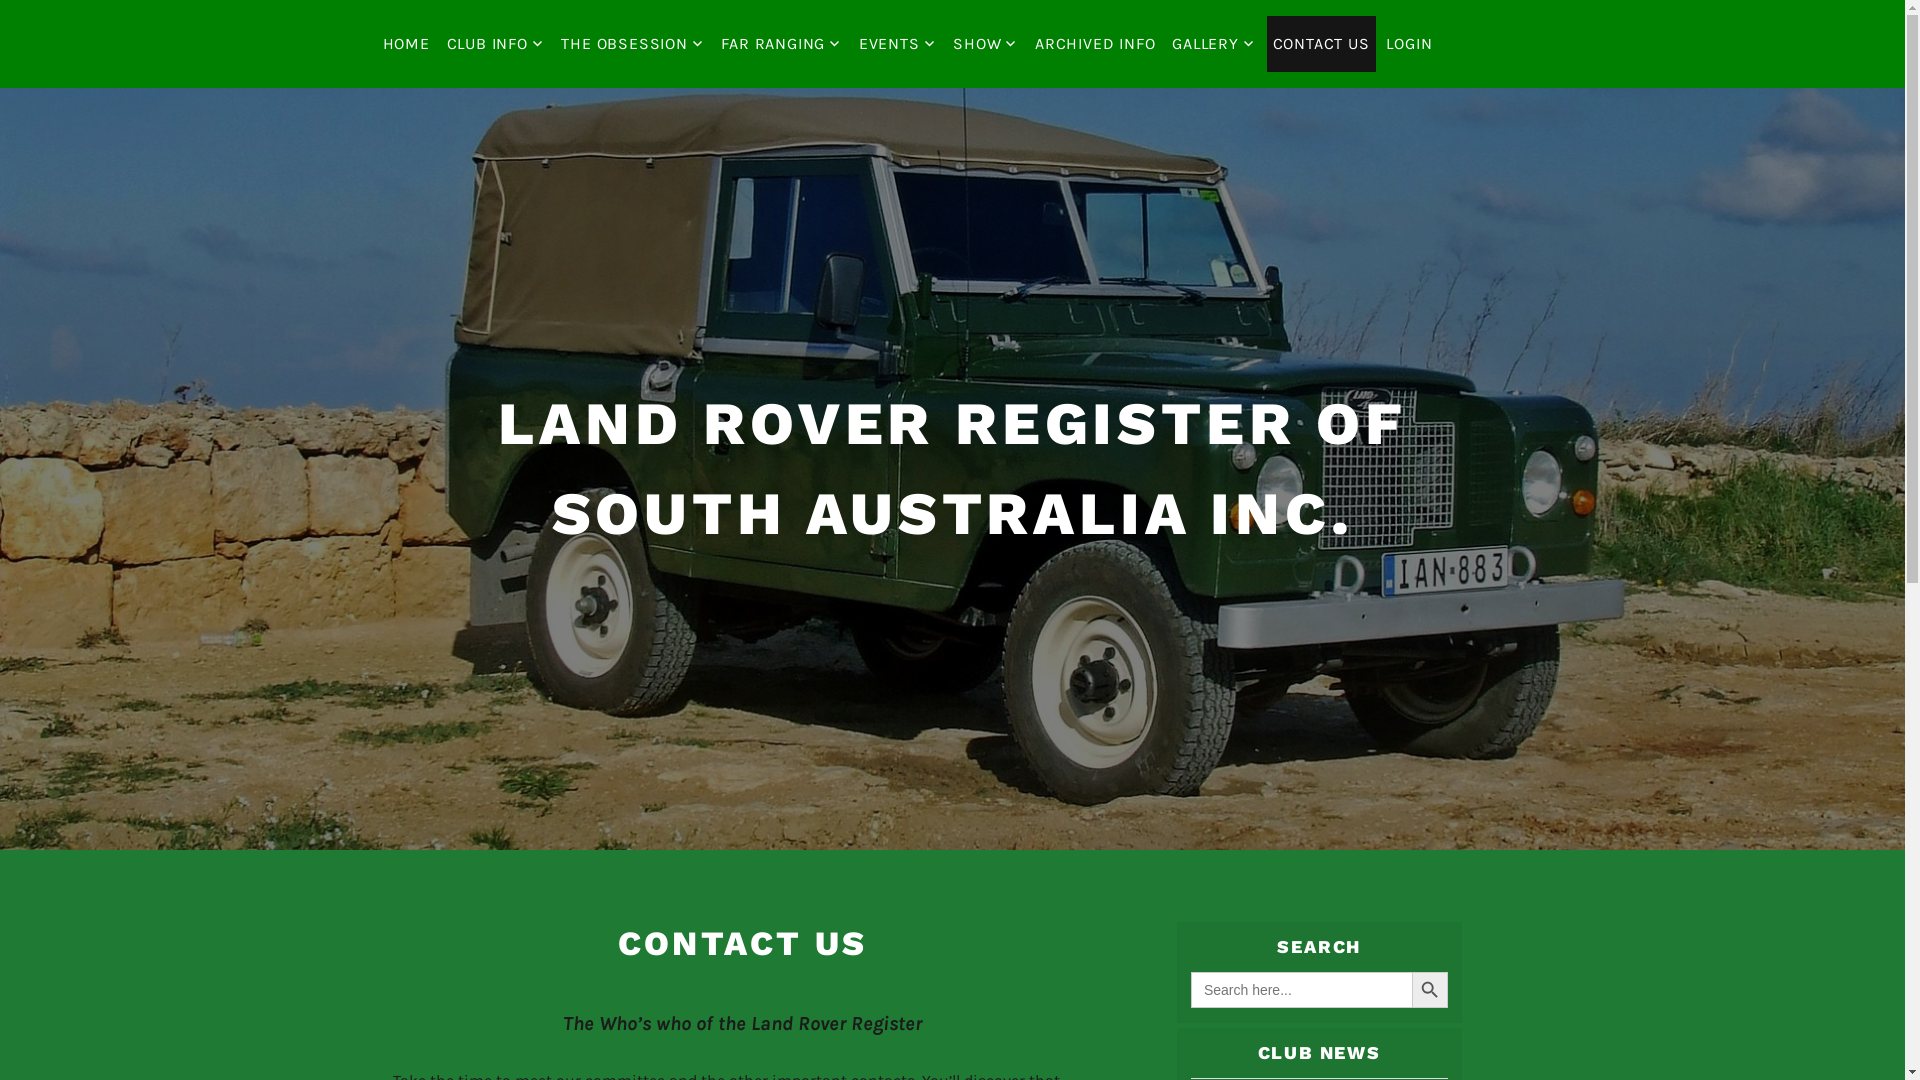  I want to click on FAR RANGING, so click(782, 44).